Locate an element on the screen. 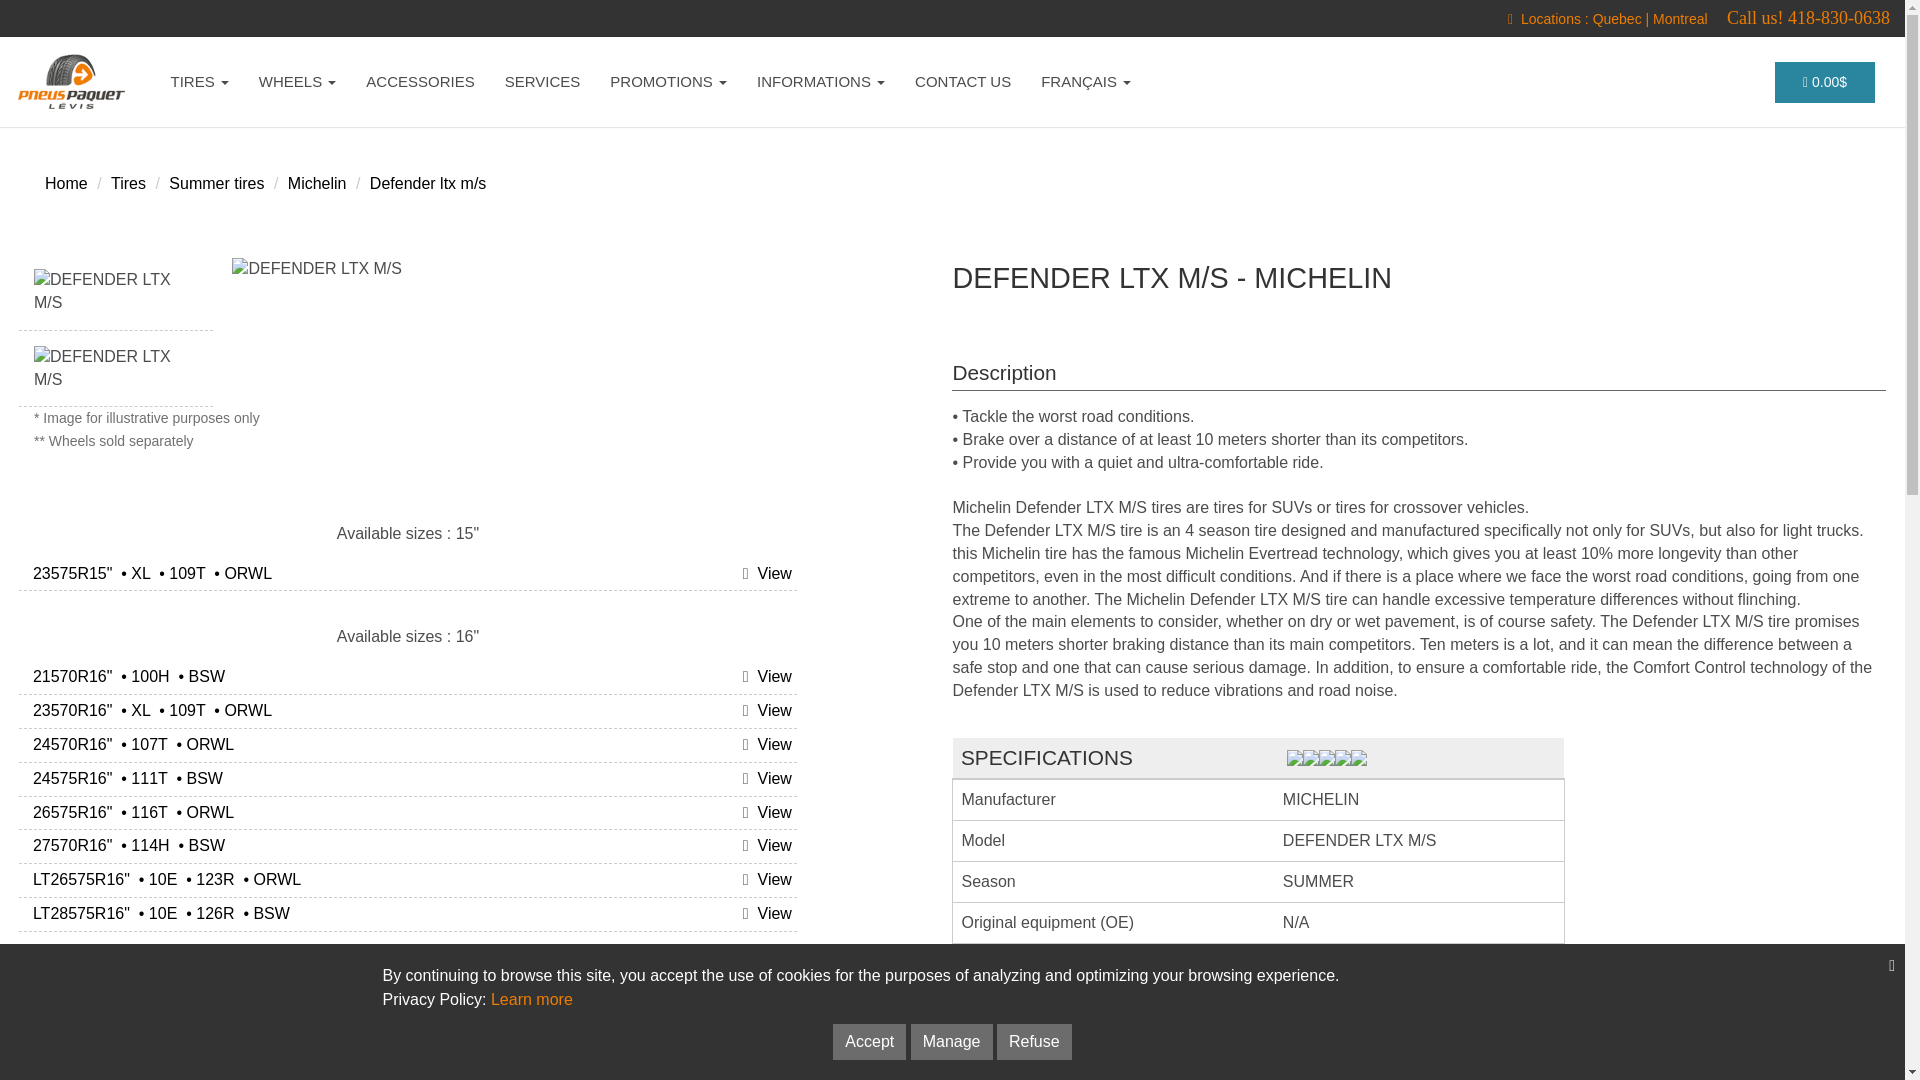 The width and height of the screenshot is (1920, 1080). Quebec is located at coordinates (1617, 18).